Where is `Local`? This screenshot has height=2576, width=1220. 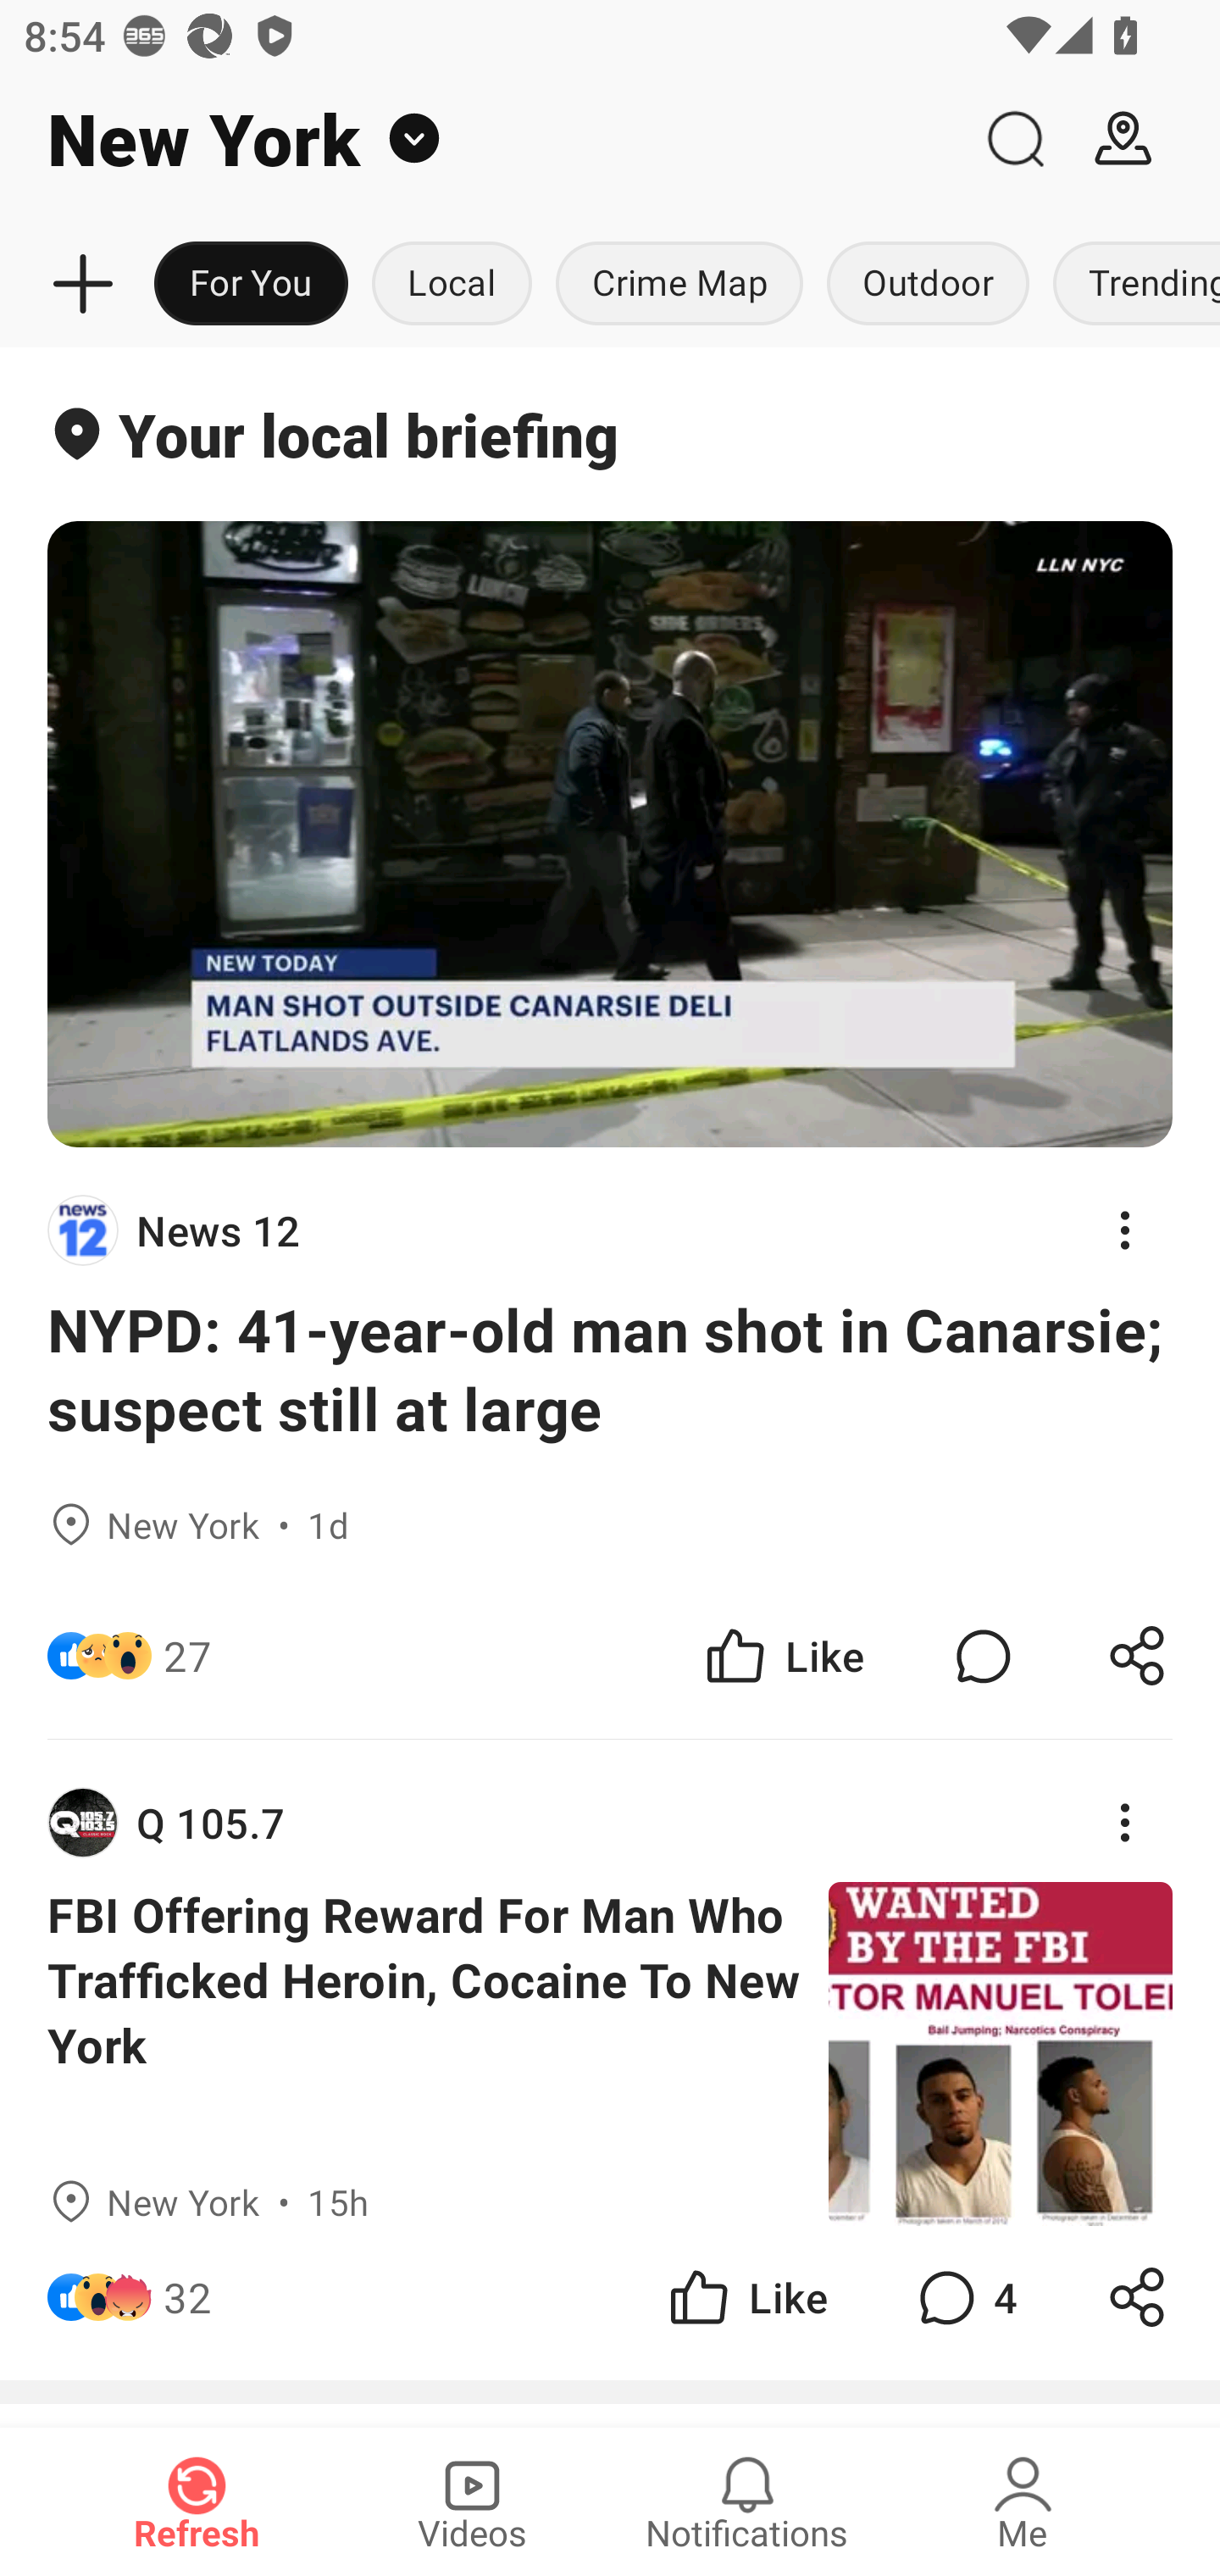 Local is located at coordinates (452, 285).